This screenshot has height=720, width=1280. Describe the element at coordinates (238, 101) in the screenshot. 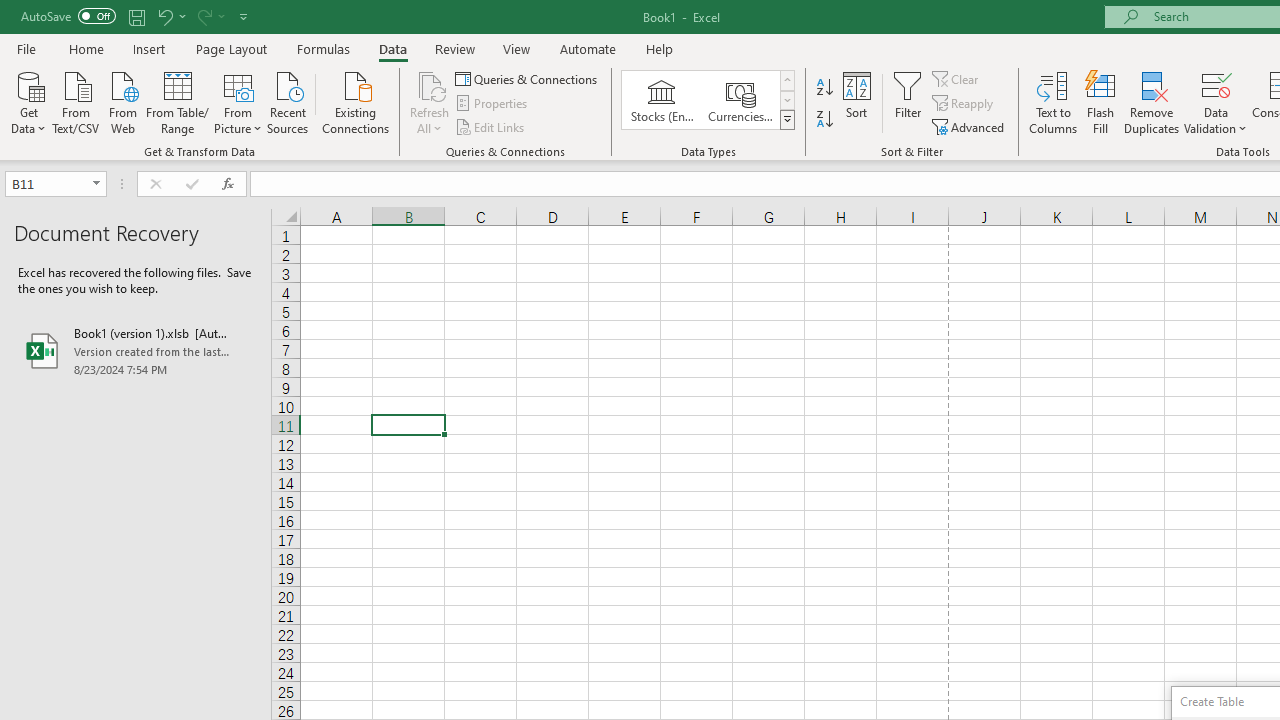

I see `From Picture` at that location.